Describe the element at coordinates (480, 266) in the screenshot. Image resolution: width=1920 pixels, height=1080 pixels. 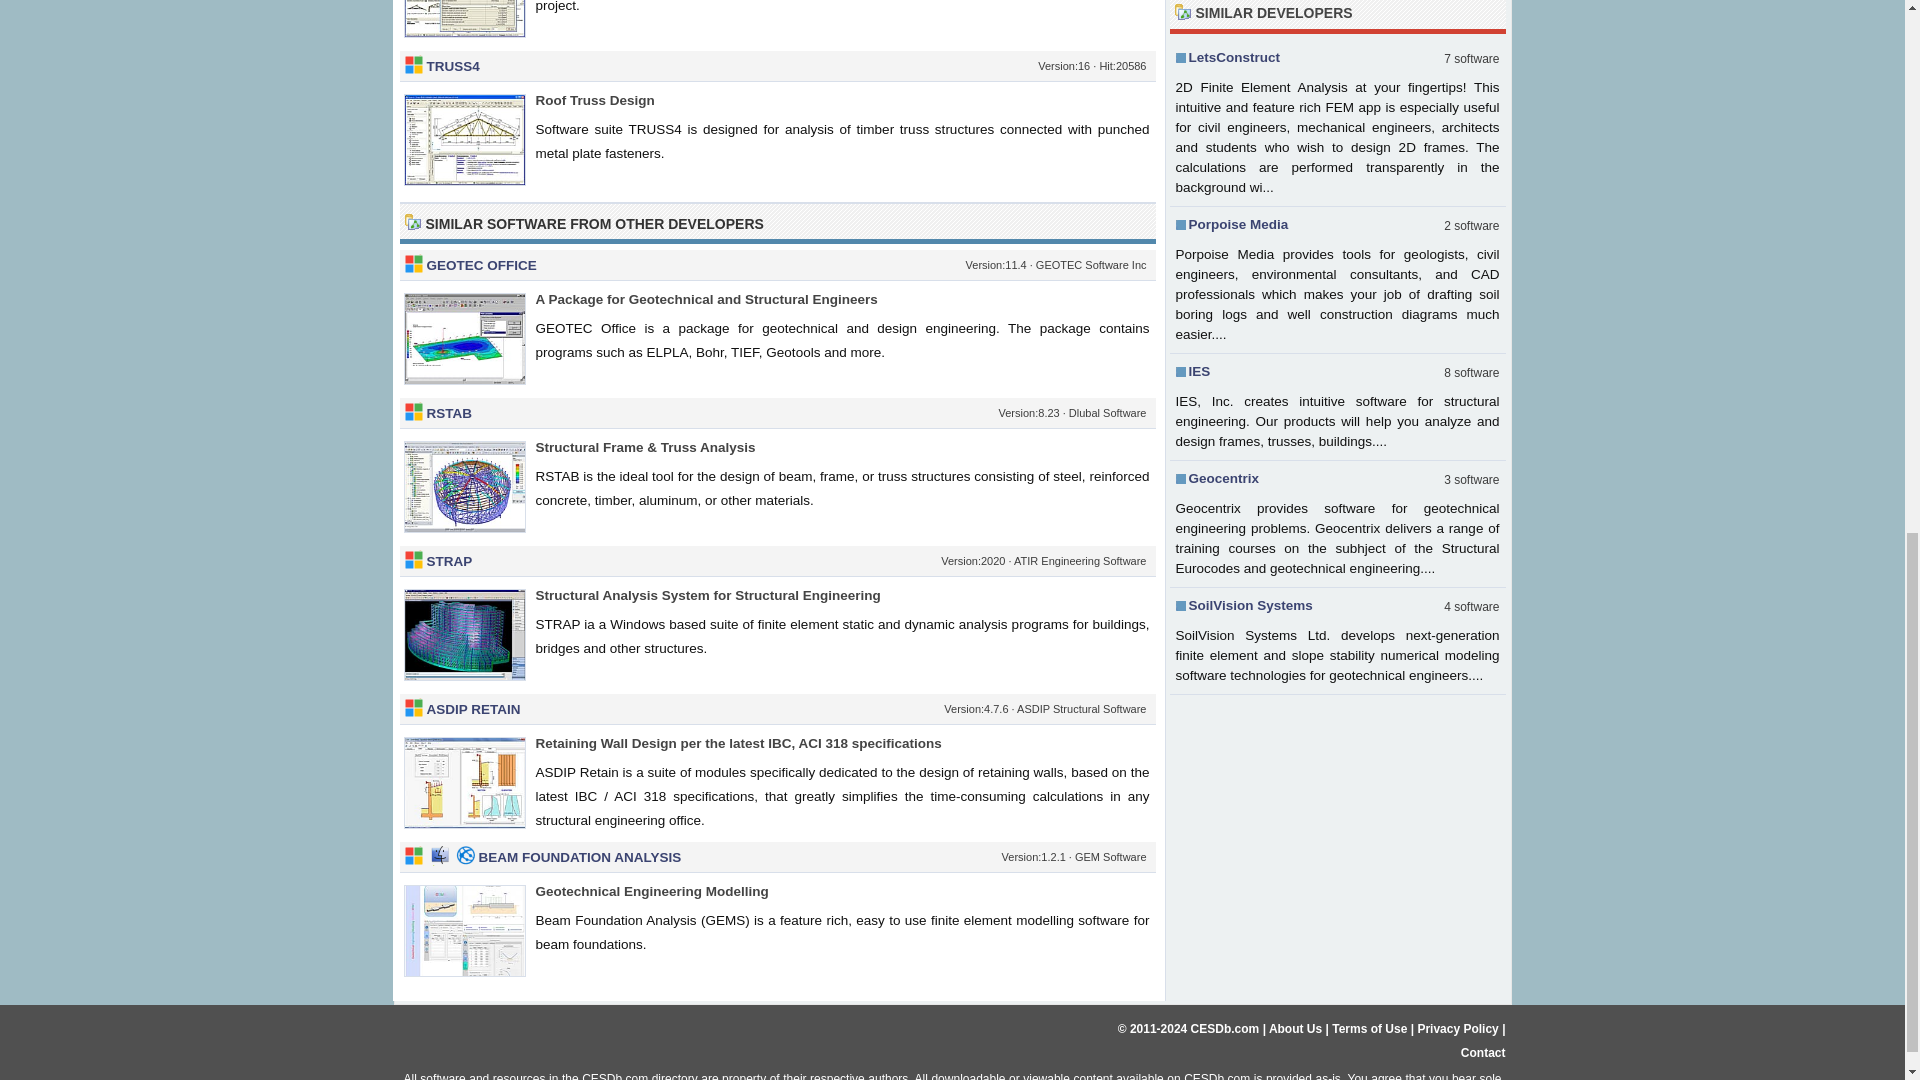
I see `GEOTEC OFFICE` at that location.